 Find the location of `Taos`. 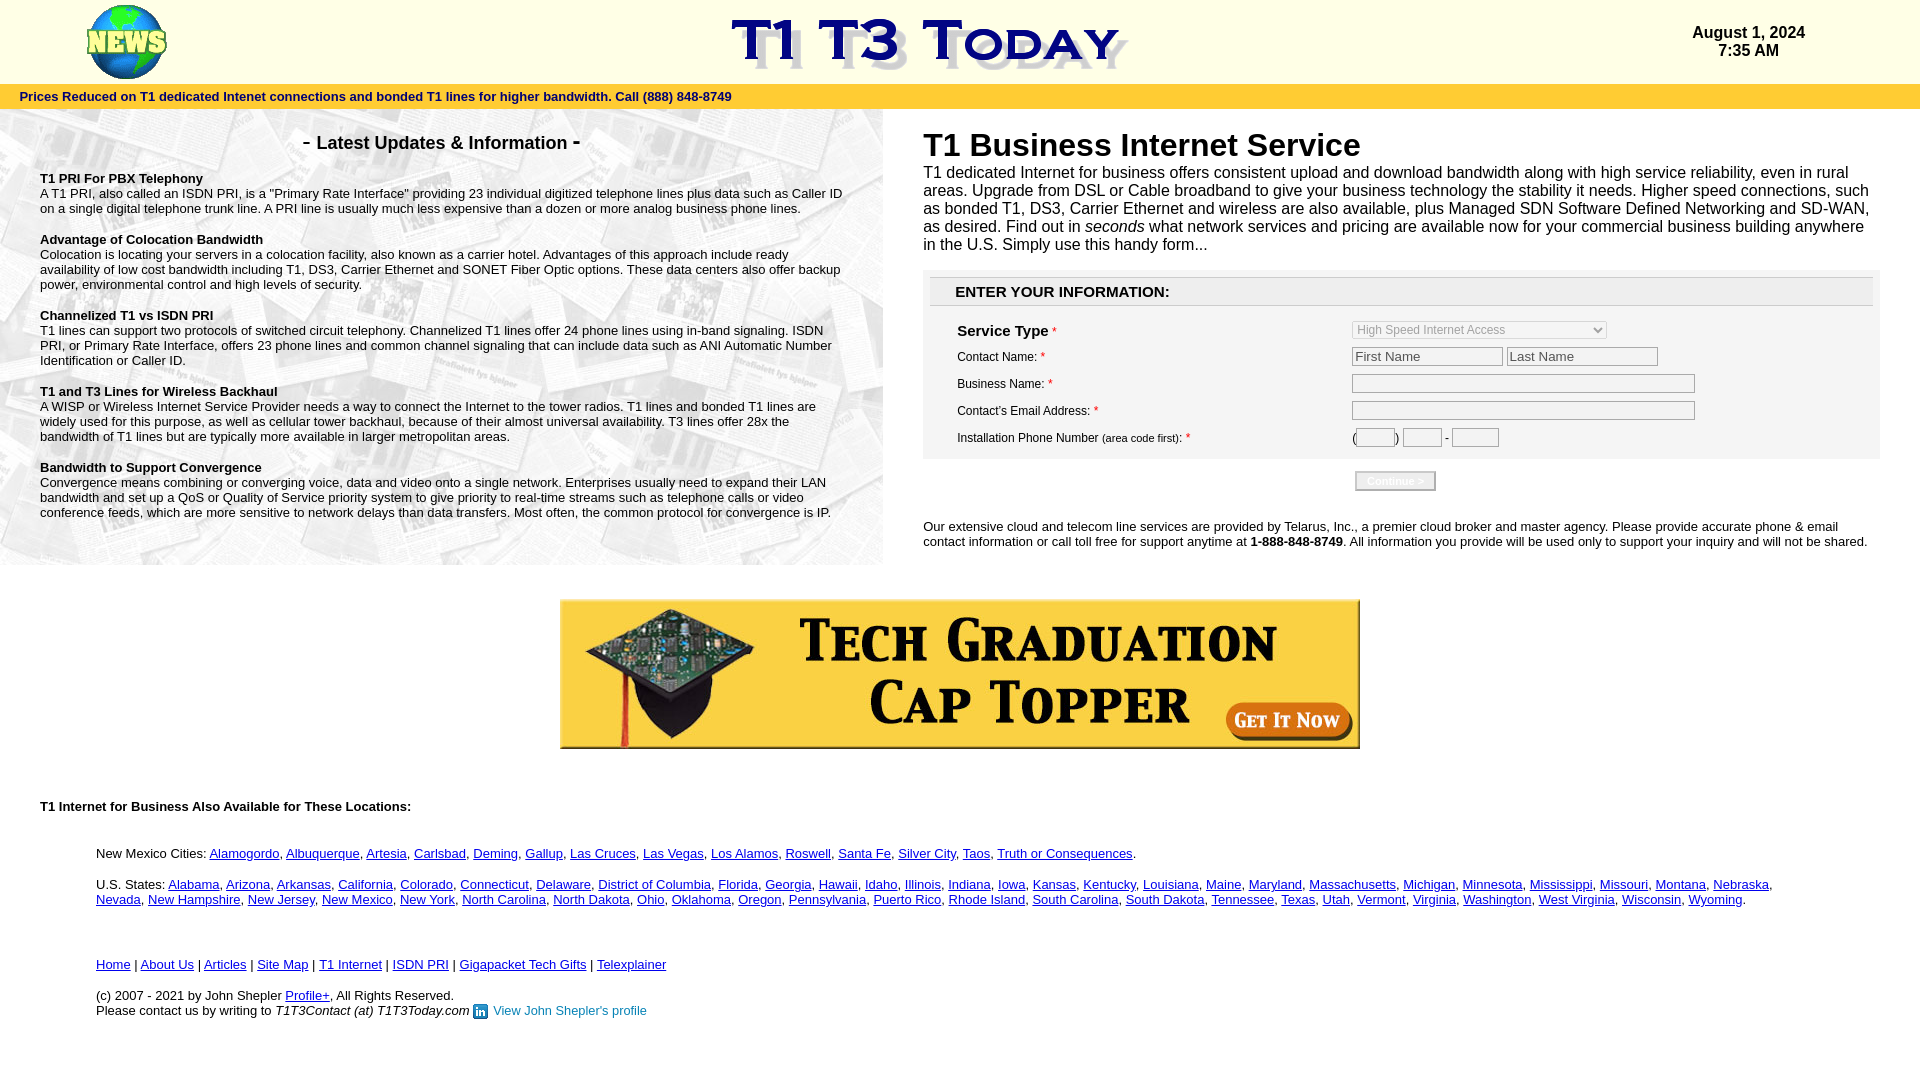

Taos is located at coordinates (976, 852).